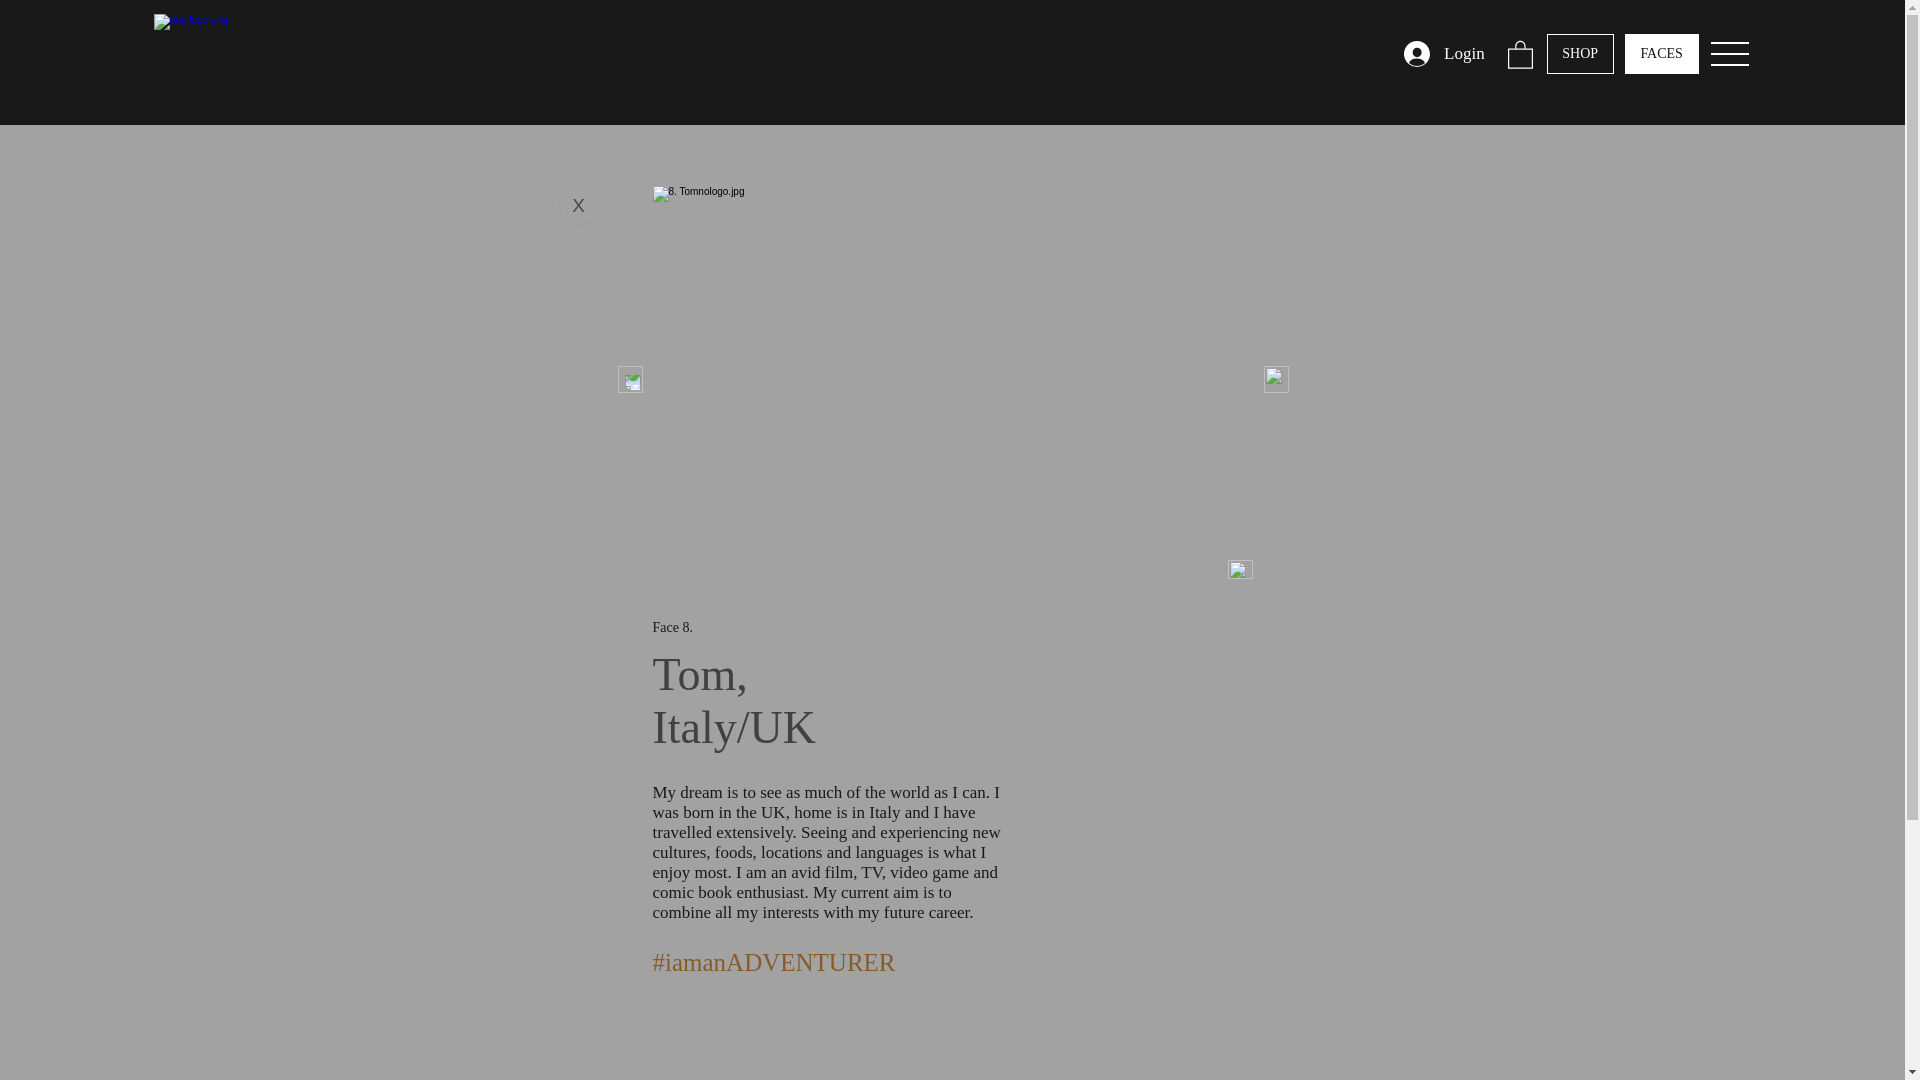 Image resolution: width=1920 pixels, height=1080 pixels. Describe the element at coordinates (1580, 54) in the screenshot. I see `SHOP` at that location.